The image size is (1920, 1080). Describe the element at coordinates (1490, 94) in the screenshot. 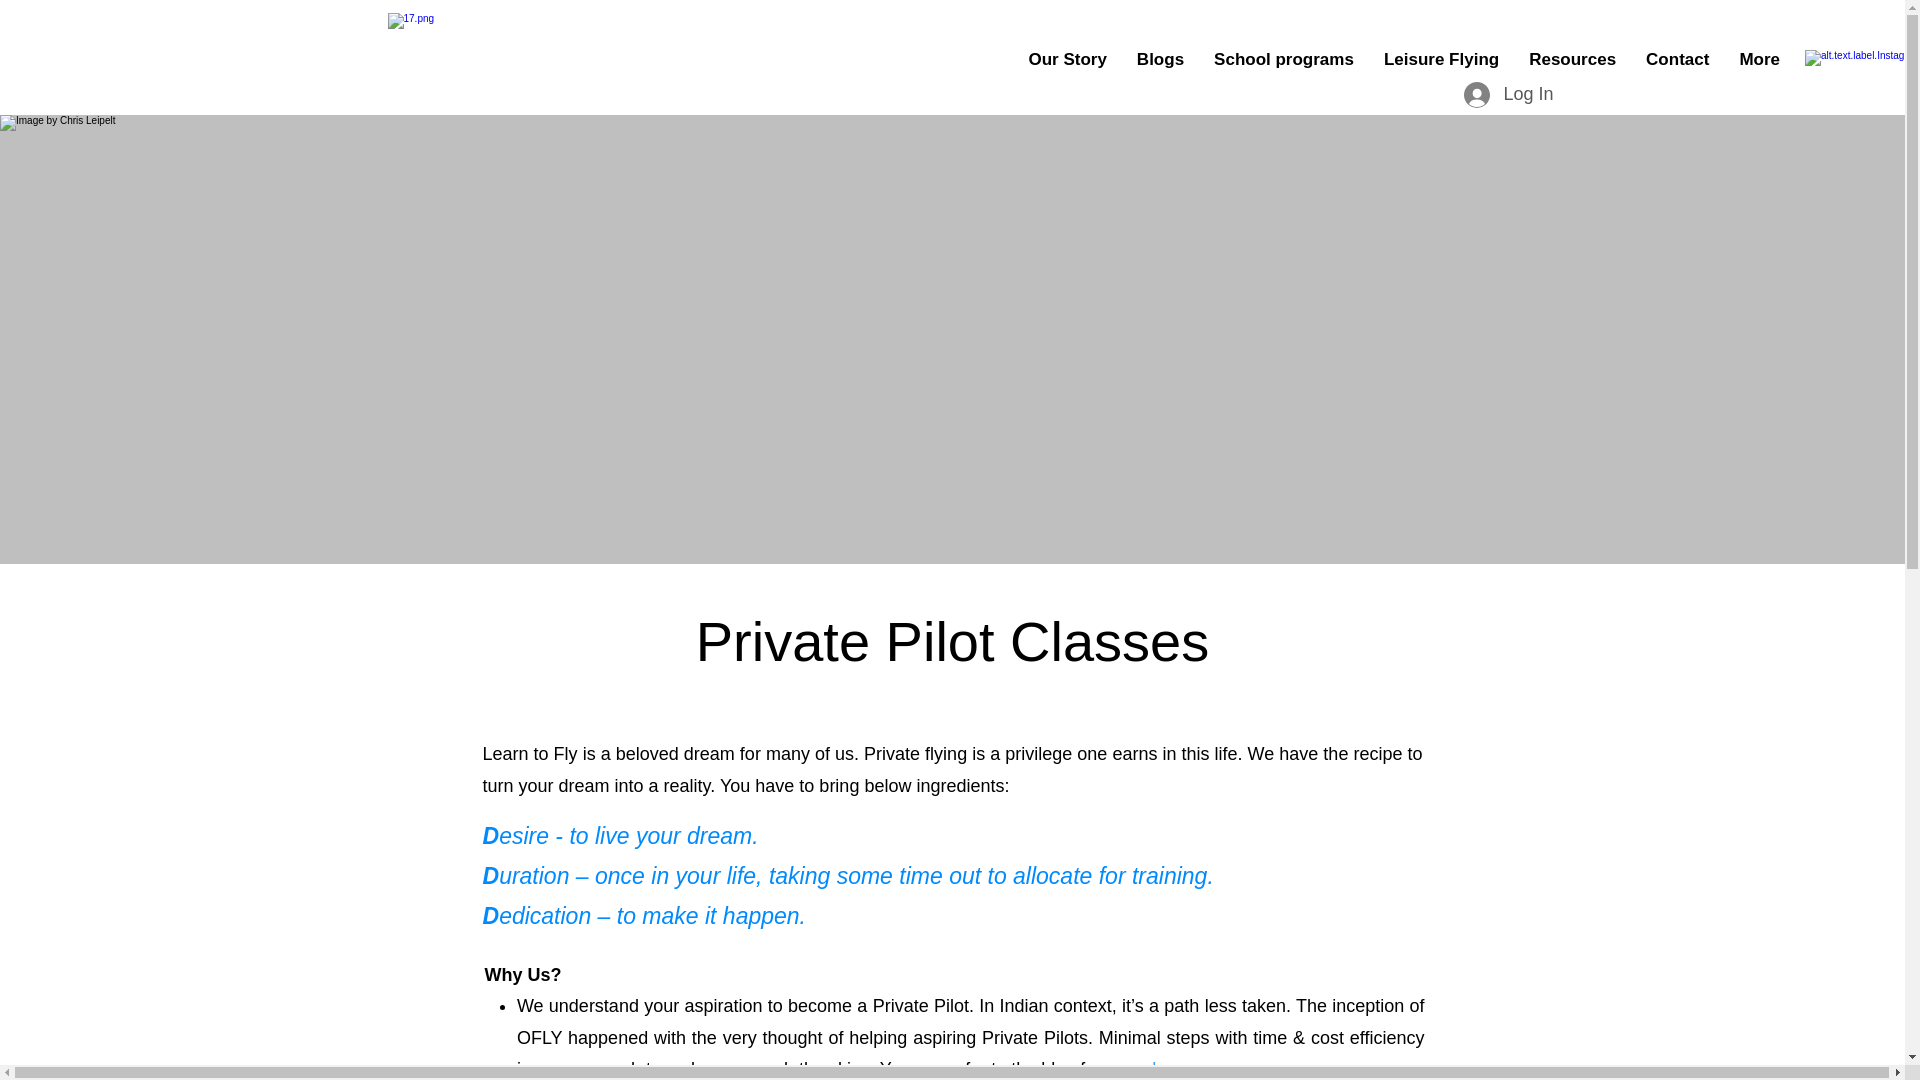

I see `Log In` at that location.